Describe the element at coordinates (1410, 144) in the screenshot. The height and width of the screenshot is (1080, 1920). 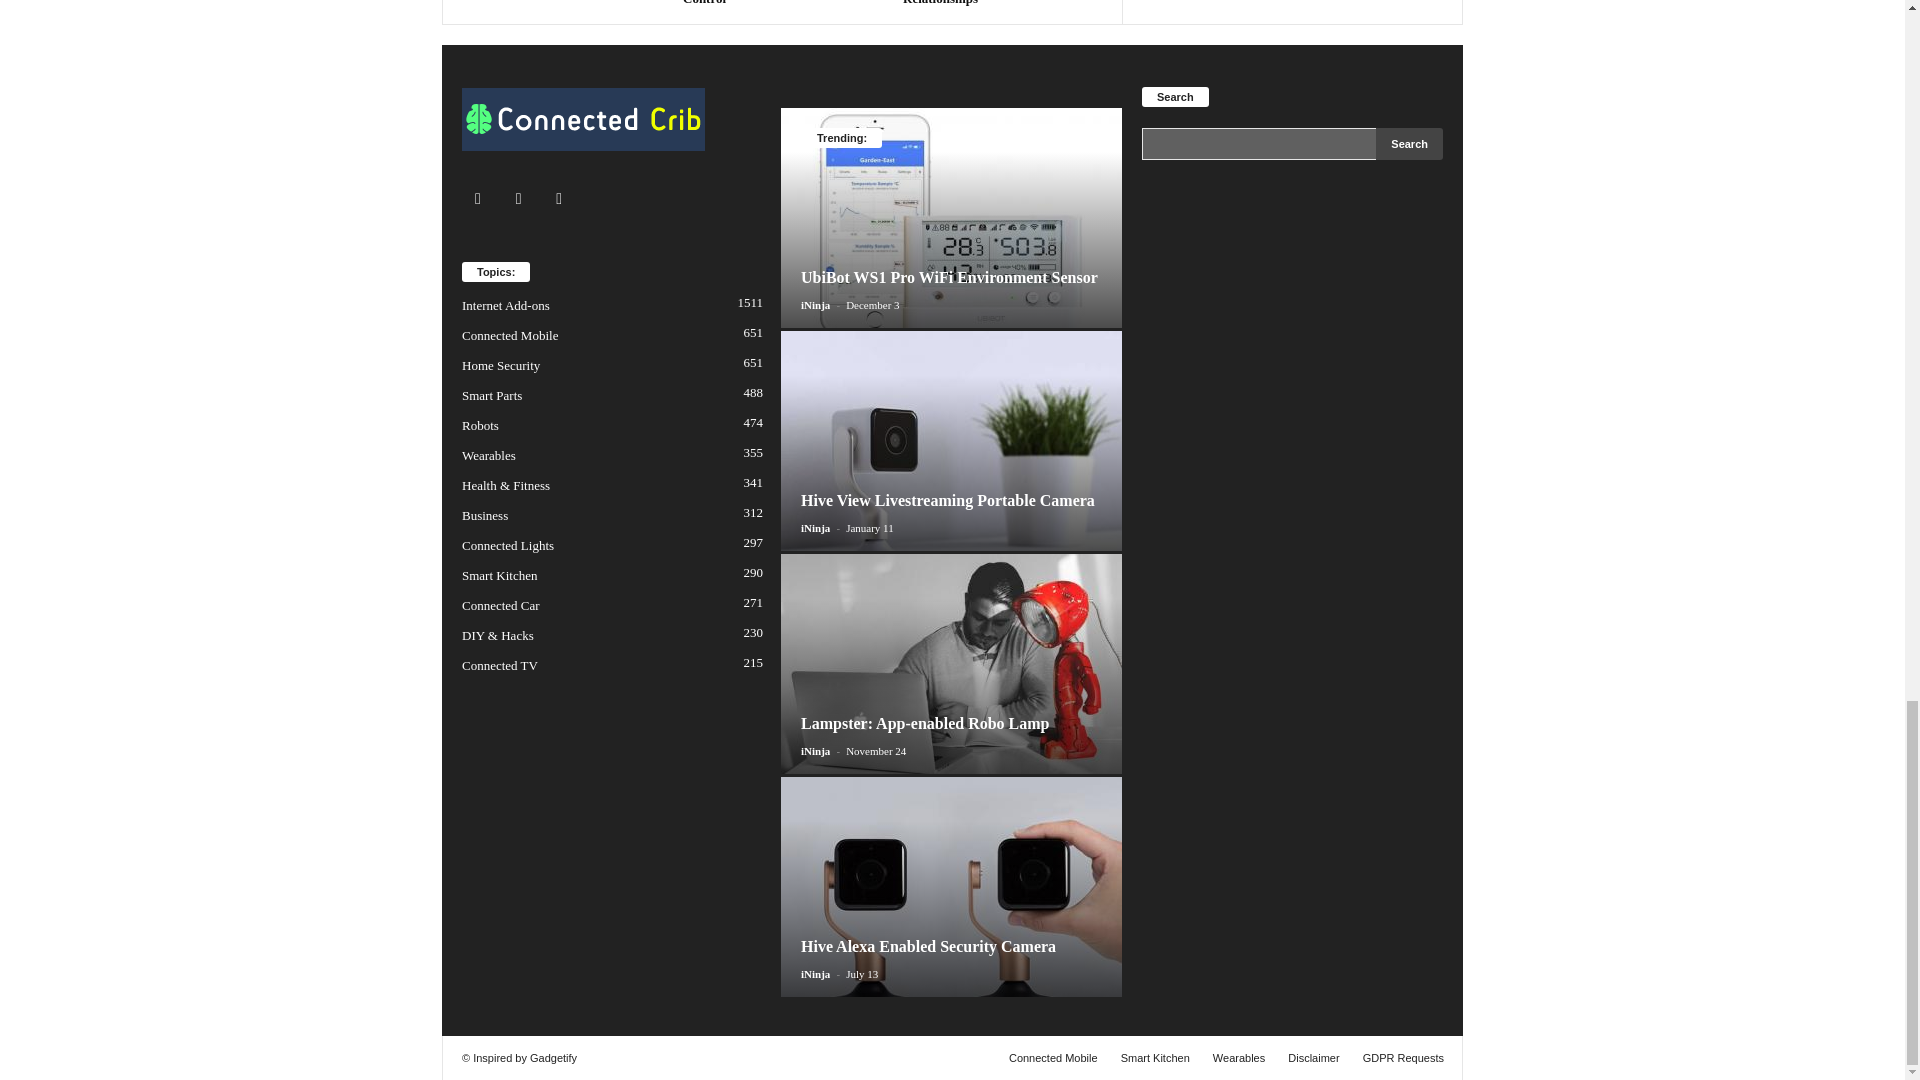
I see `Search` at that location.